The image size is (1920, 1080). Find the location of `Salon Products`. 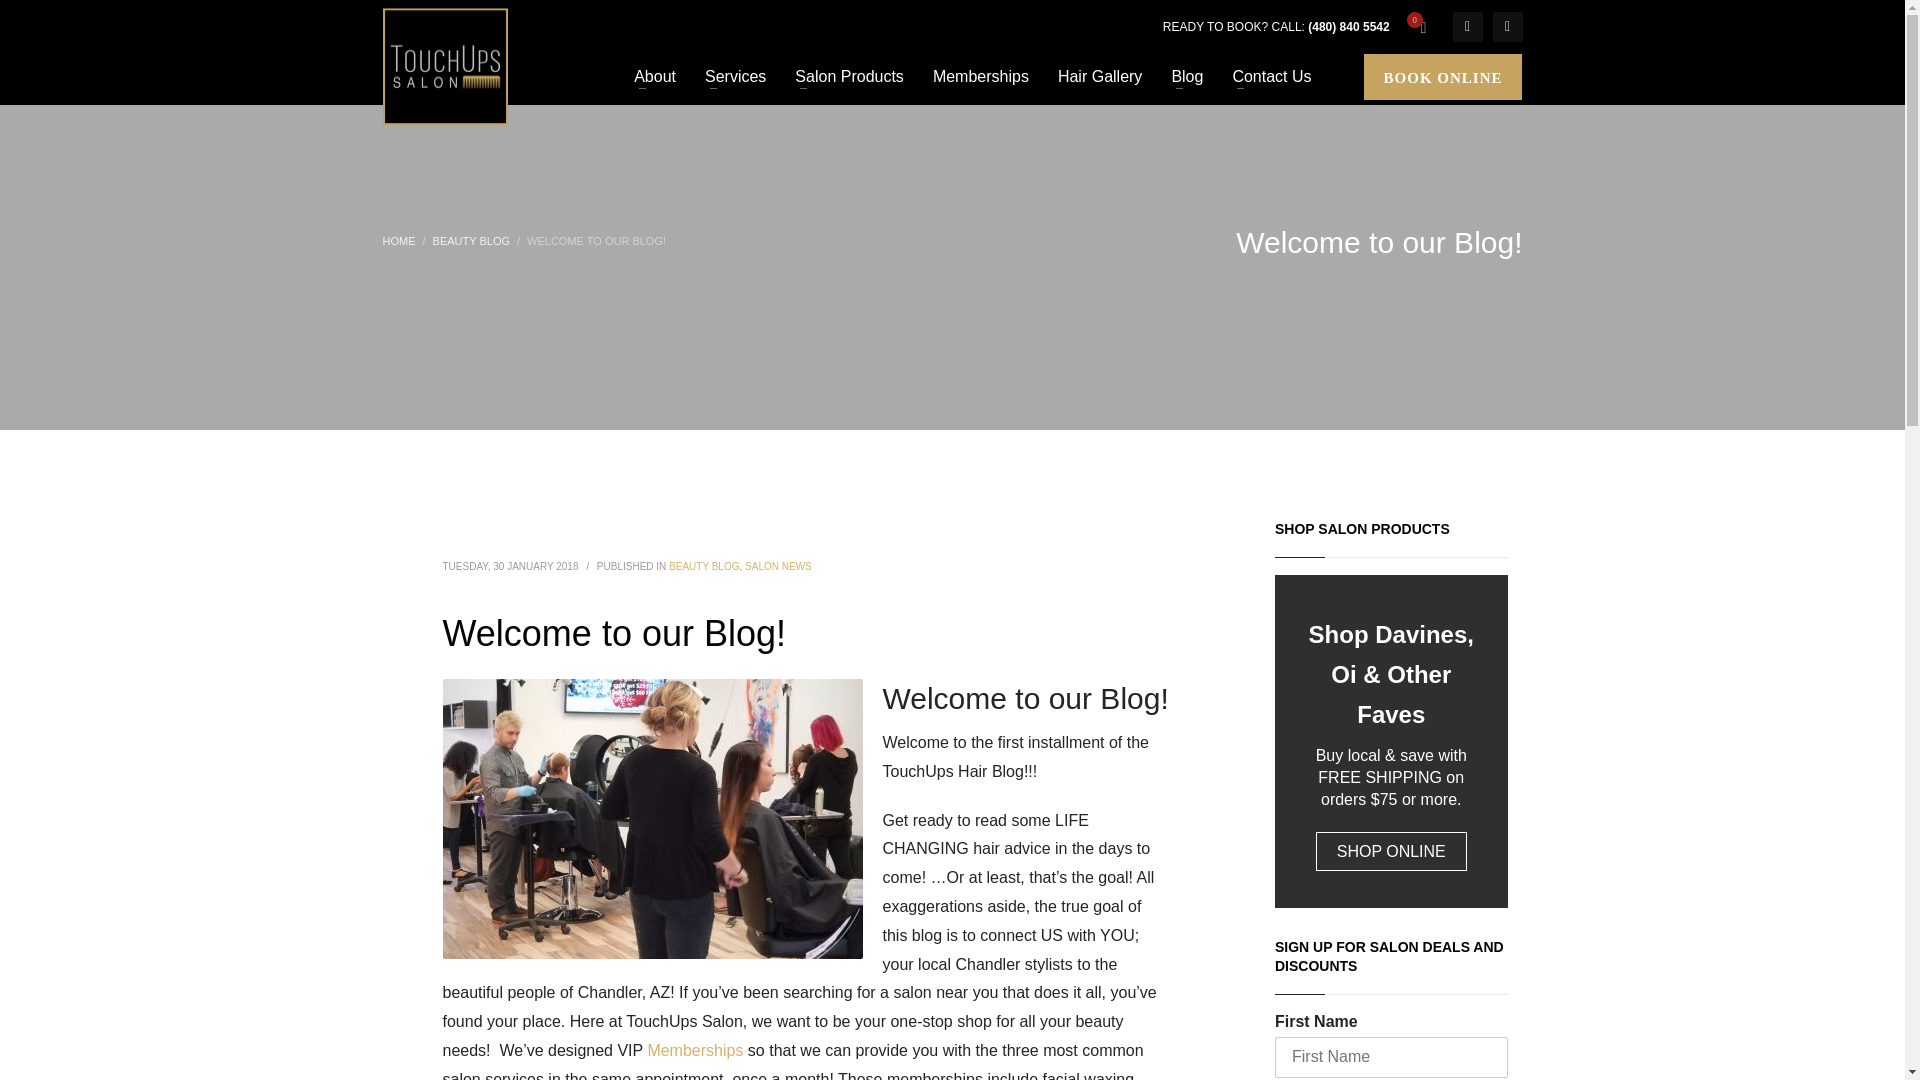

Salon Products is located at coordinates (849, 76).